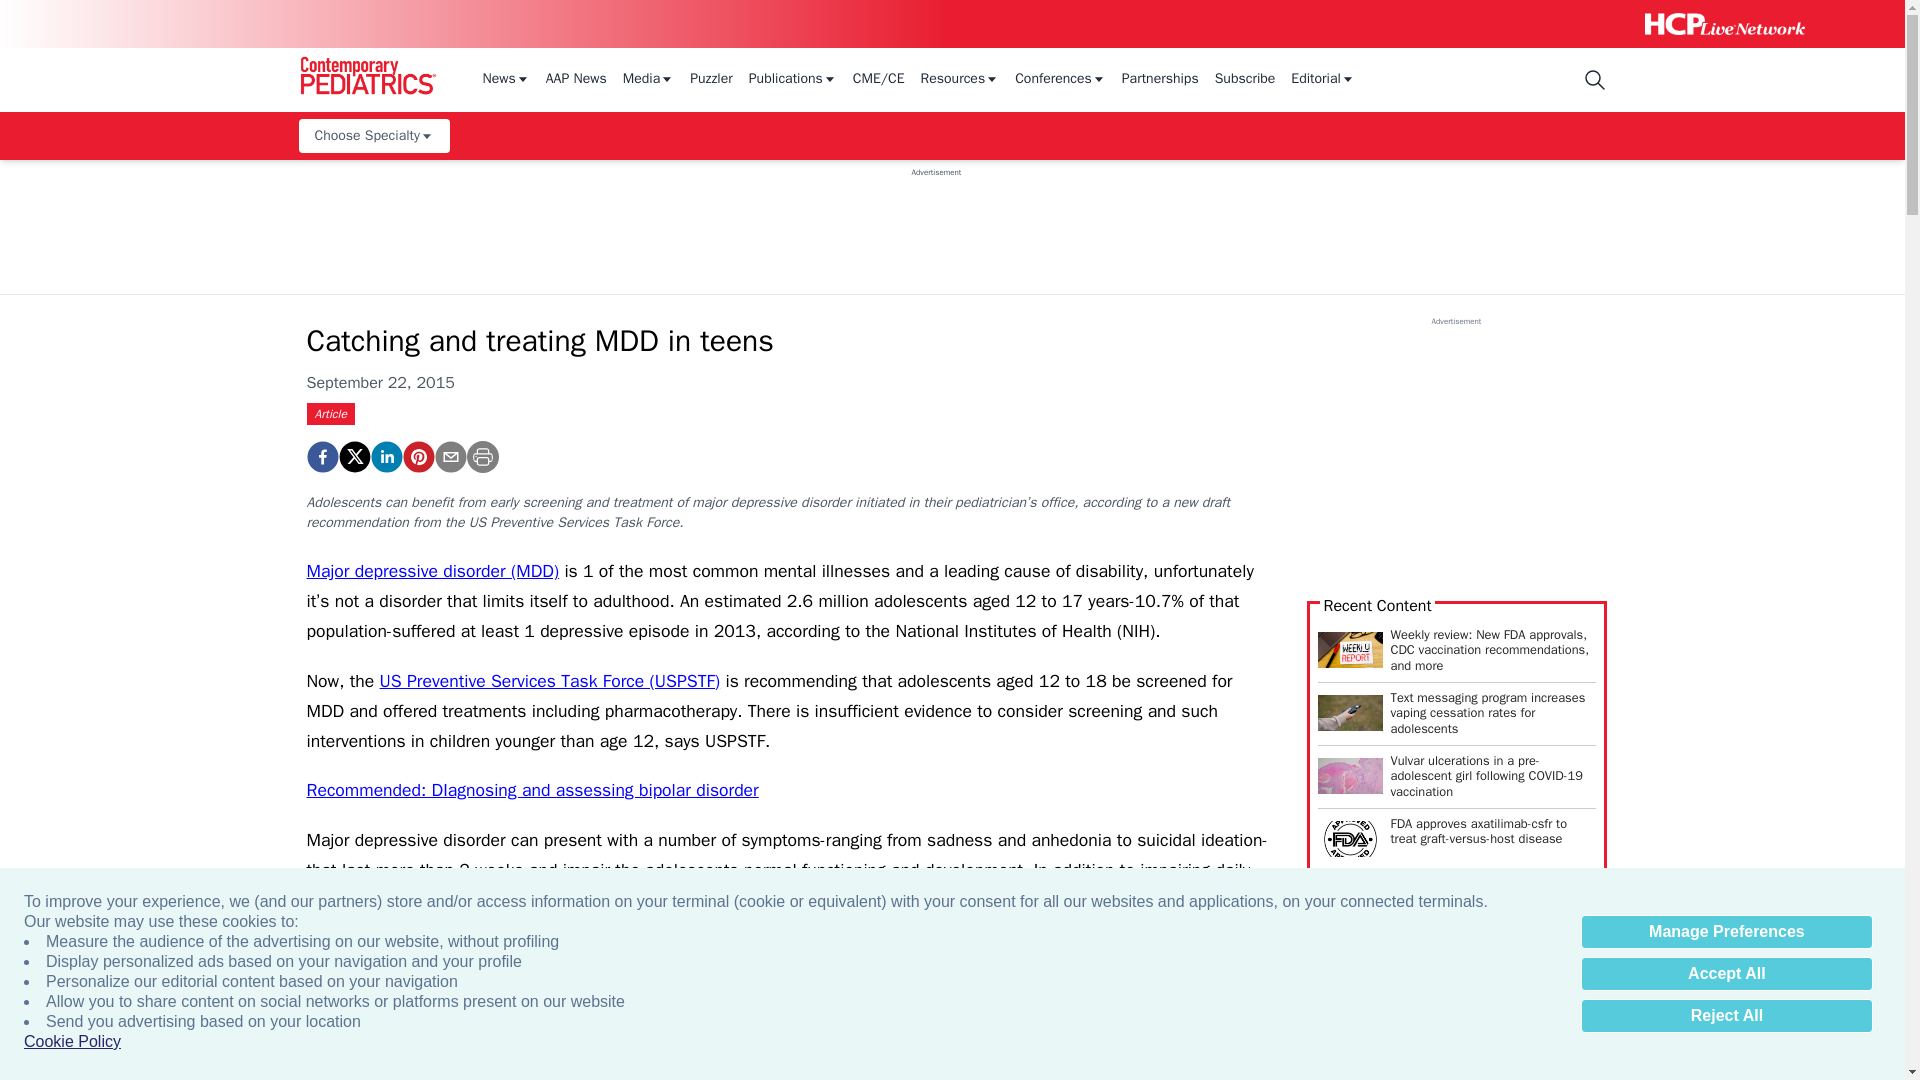  Describe the element at coordinates (505, 80) in the screenshot. I see `News` at that location.